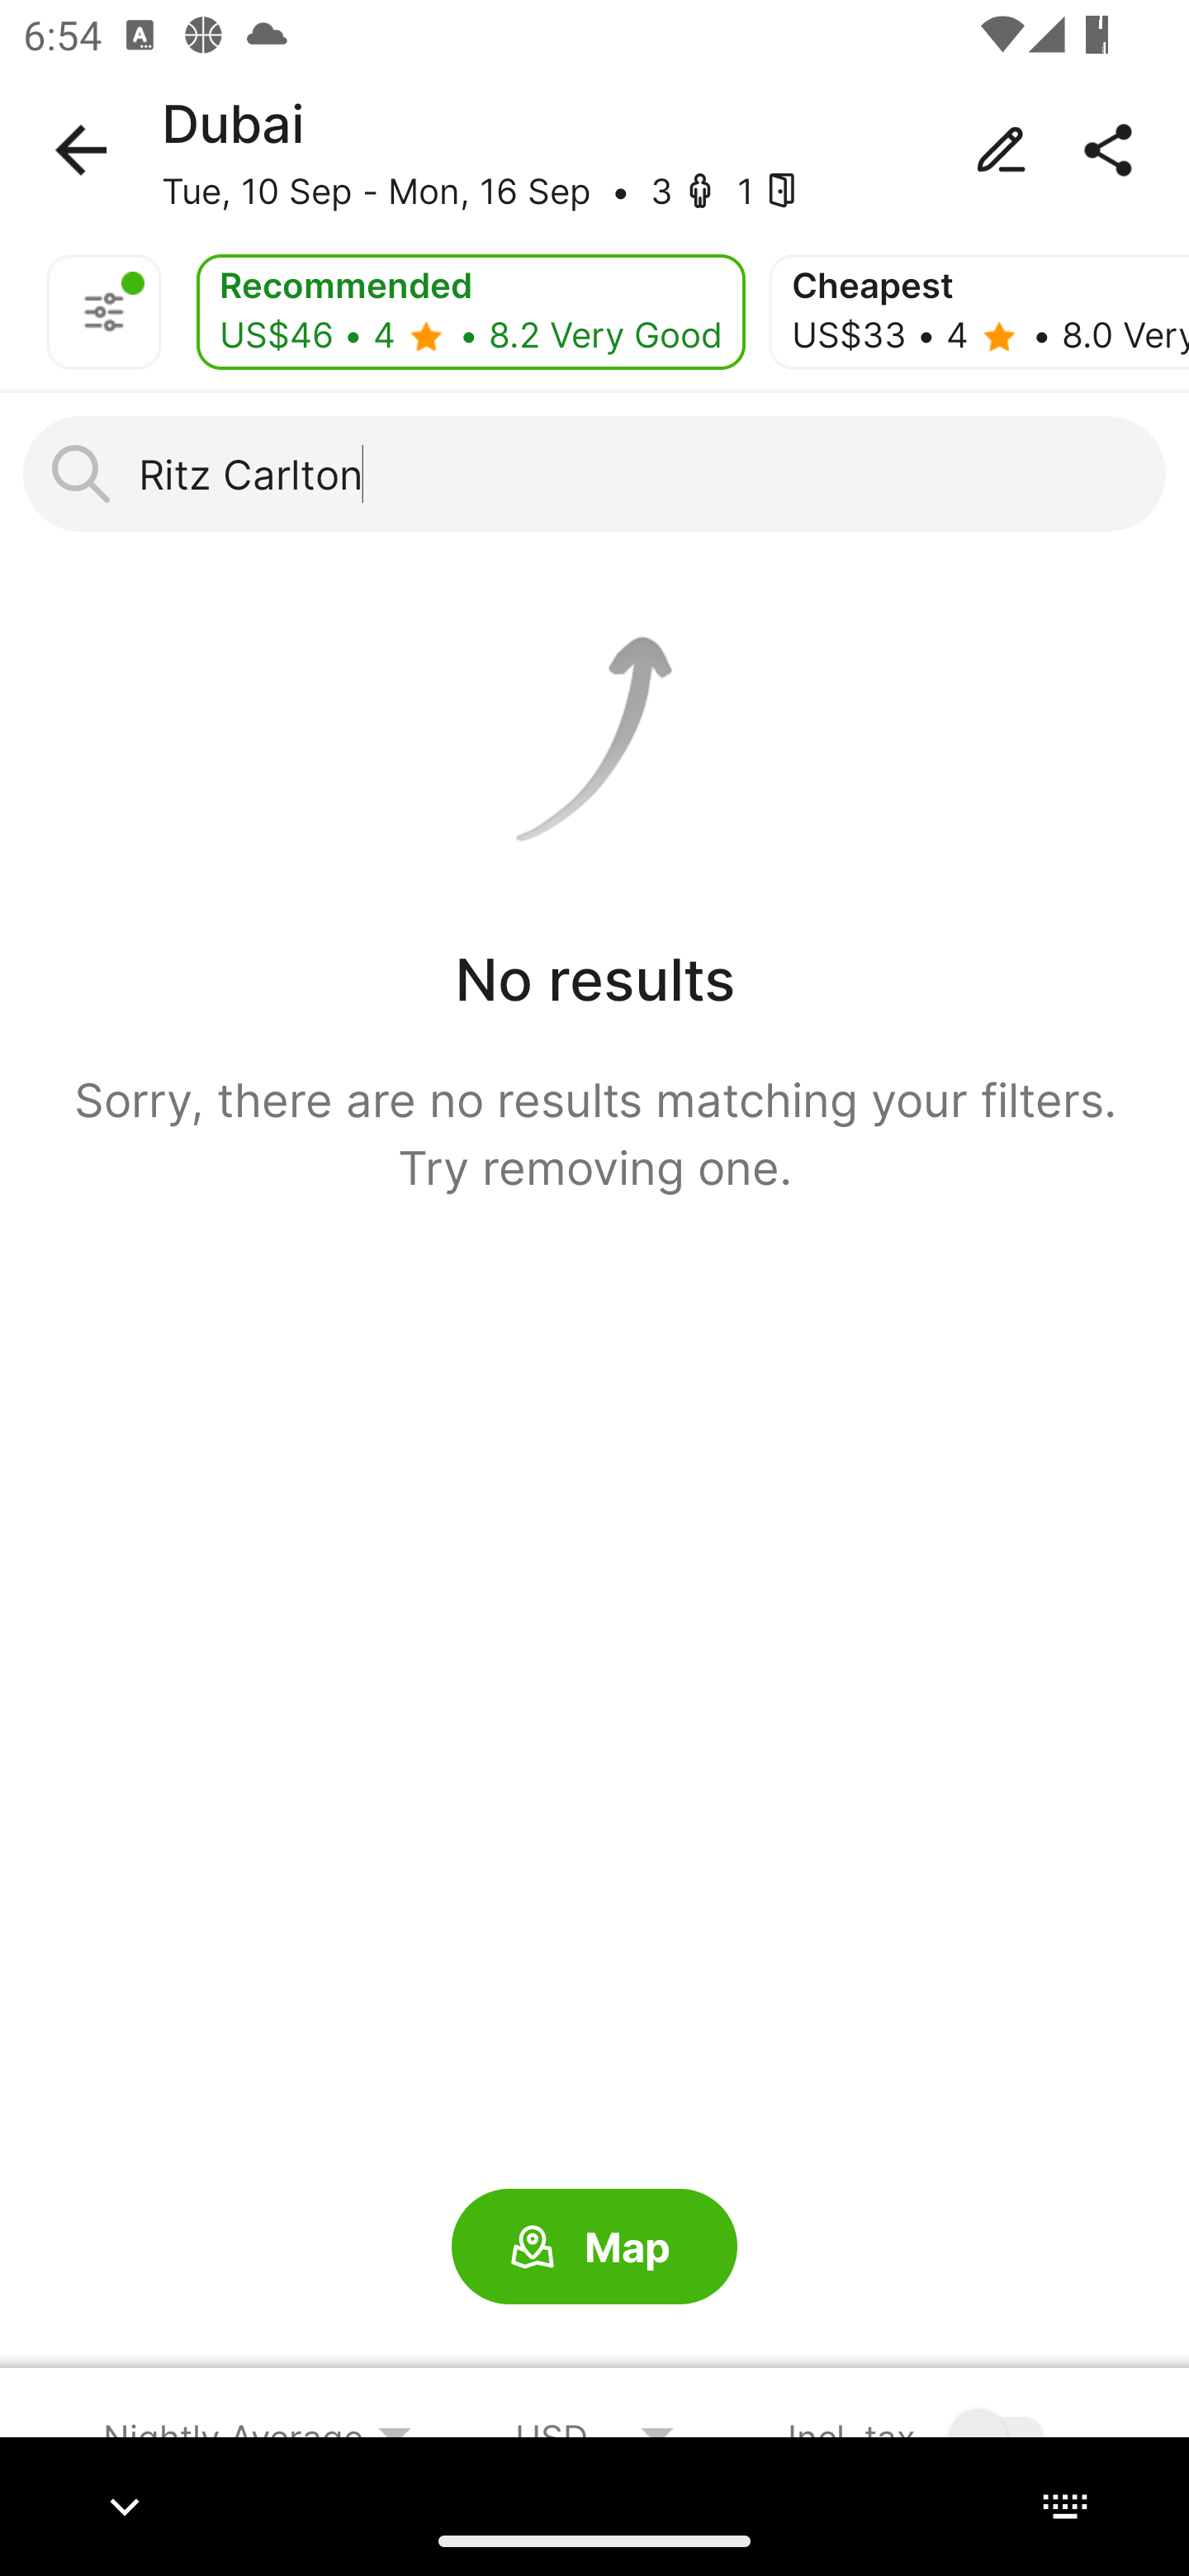 Image resolution: width=1189 pixels, height=2576 pixels. I want to click on Map , so click(594, 2247).